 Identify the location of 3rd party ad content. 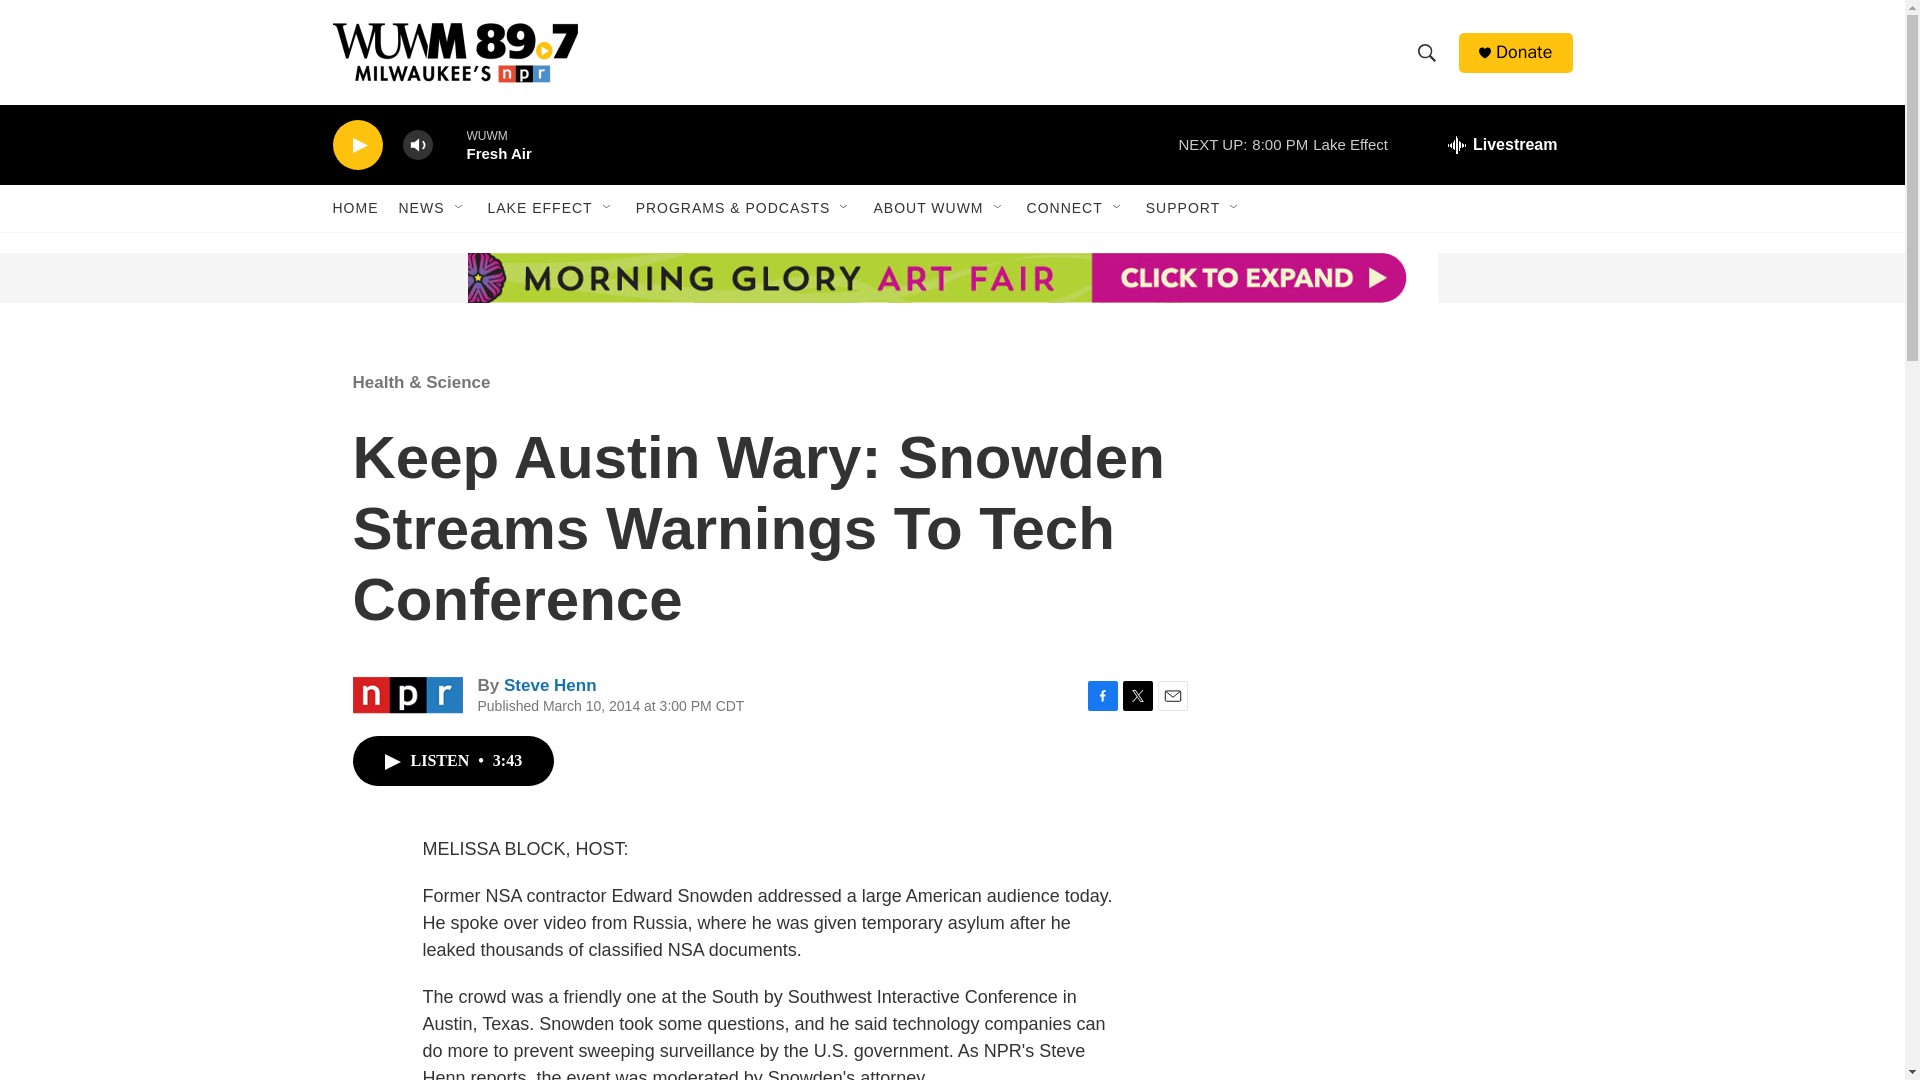
(484, 278).